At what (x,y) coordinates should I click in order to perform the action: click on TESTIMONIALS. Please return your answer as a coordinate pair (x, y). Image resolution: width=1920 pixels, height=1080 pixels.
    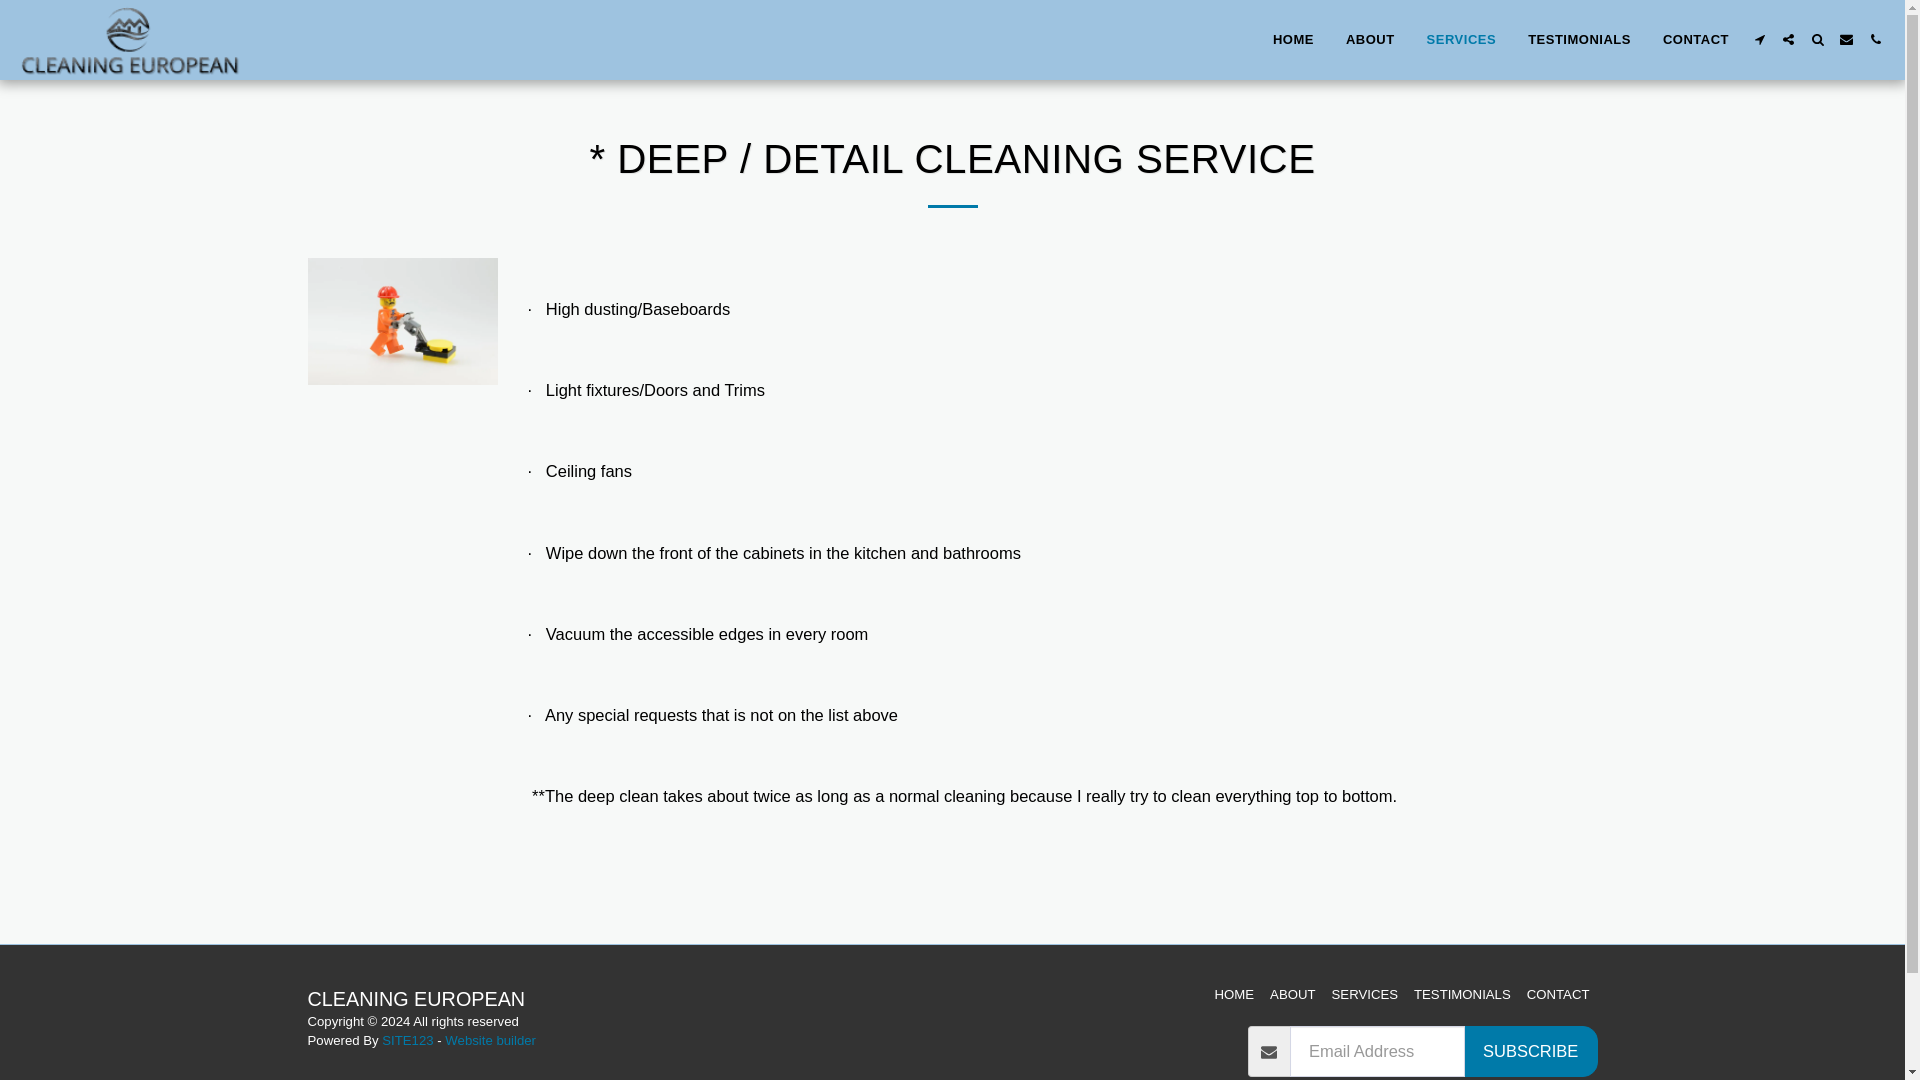
    Looking at the image, I should click on (1462, 994).